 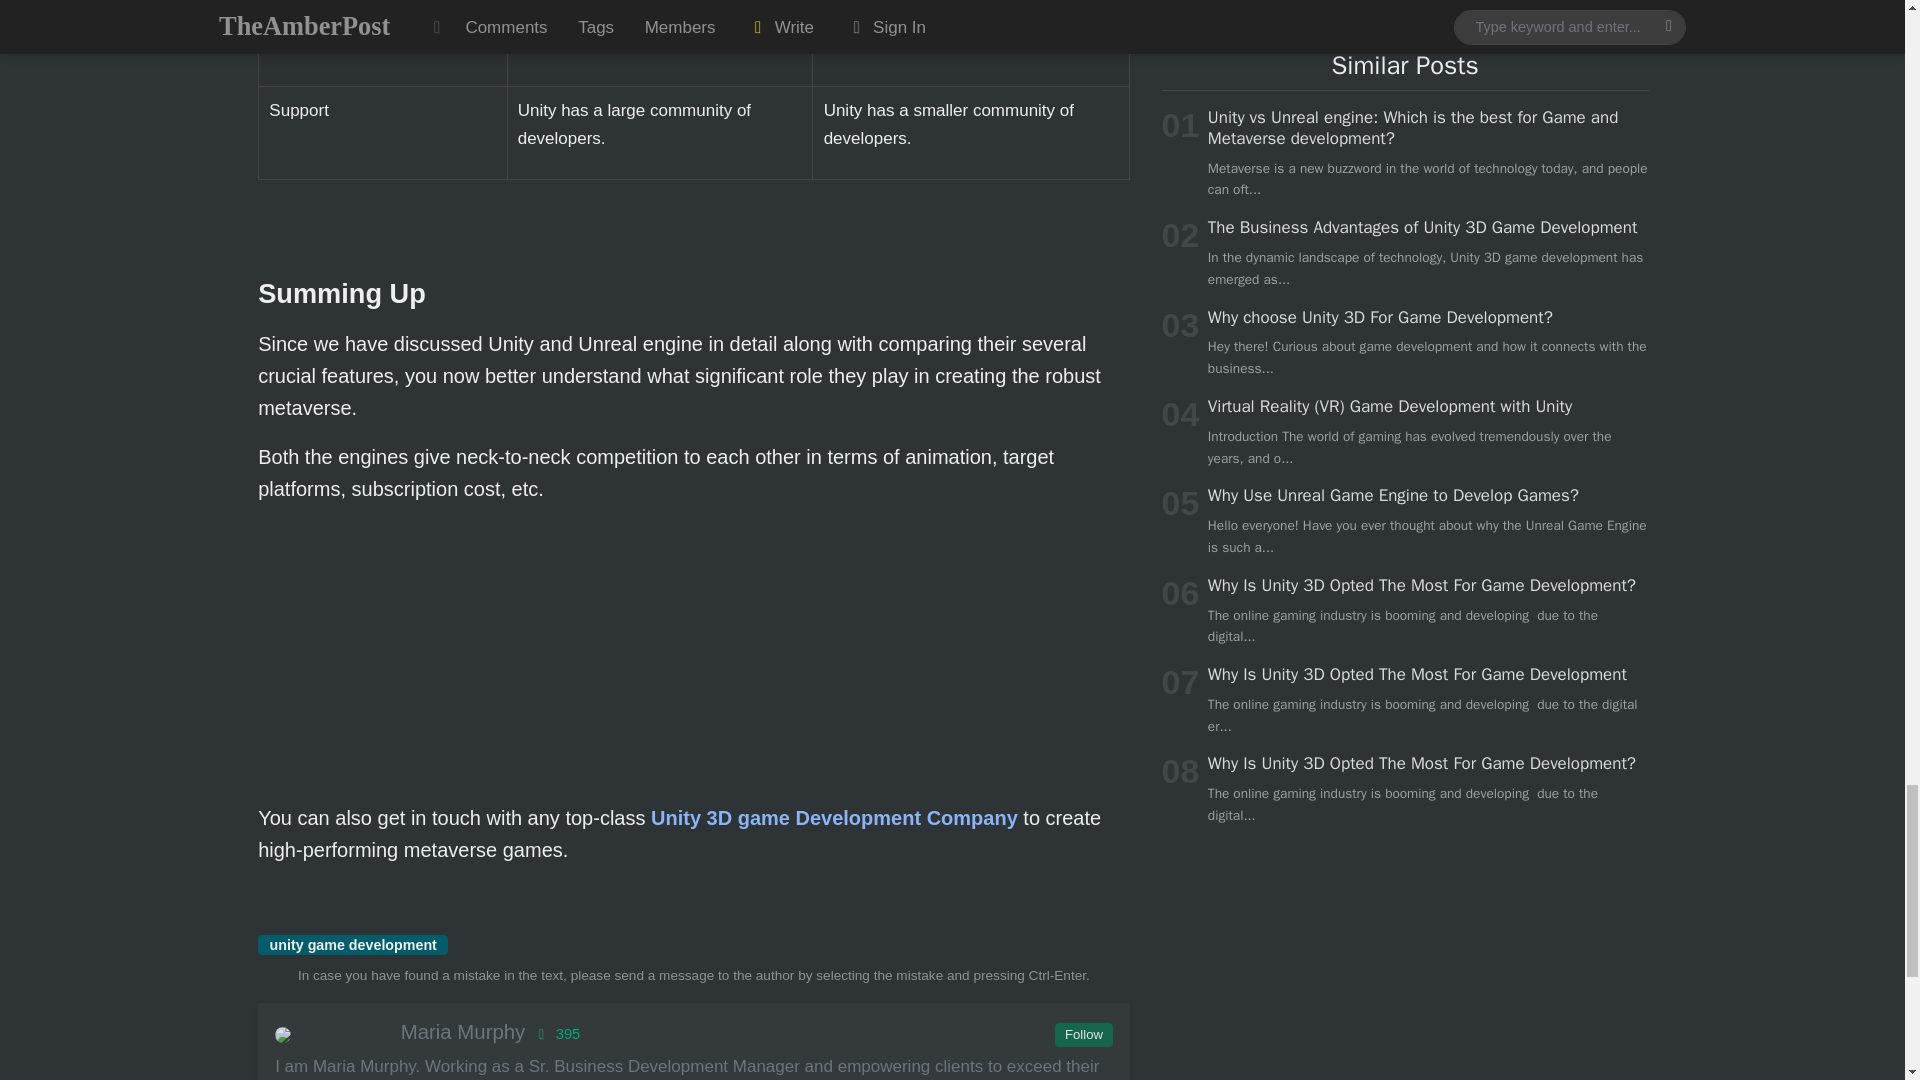 What do you see at coordinates (555, 1034) in the screenshot?
I see `Rating` at bounding box center [555, 1034].